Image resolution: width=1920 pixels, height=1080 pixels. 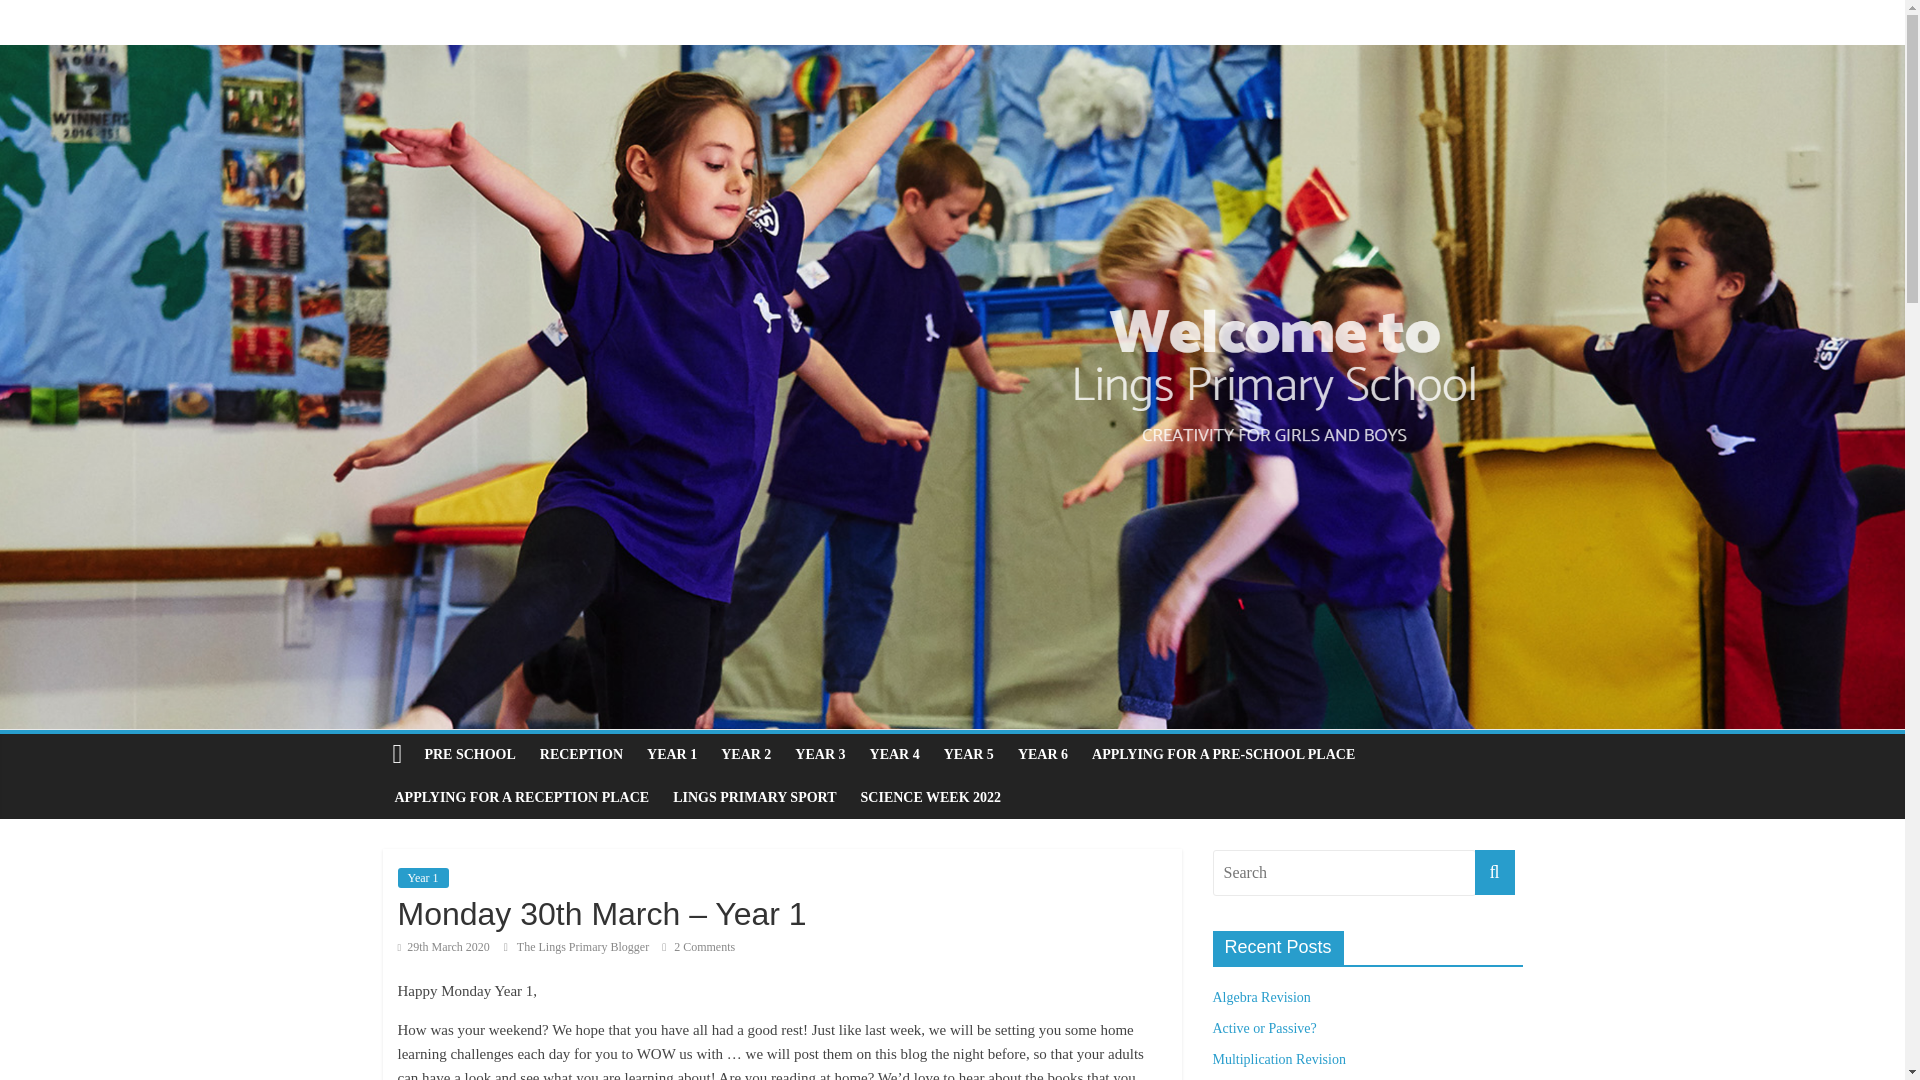 I want to click on LINGS PRIMARY SPORT, so click(x=754, y=797).